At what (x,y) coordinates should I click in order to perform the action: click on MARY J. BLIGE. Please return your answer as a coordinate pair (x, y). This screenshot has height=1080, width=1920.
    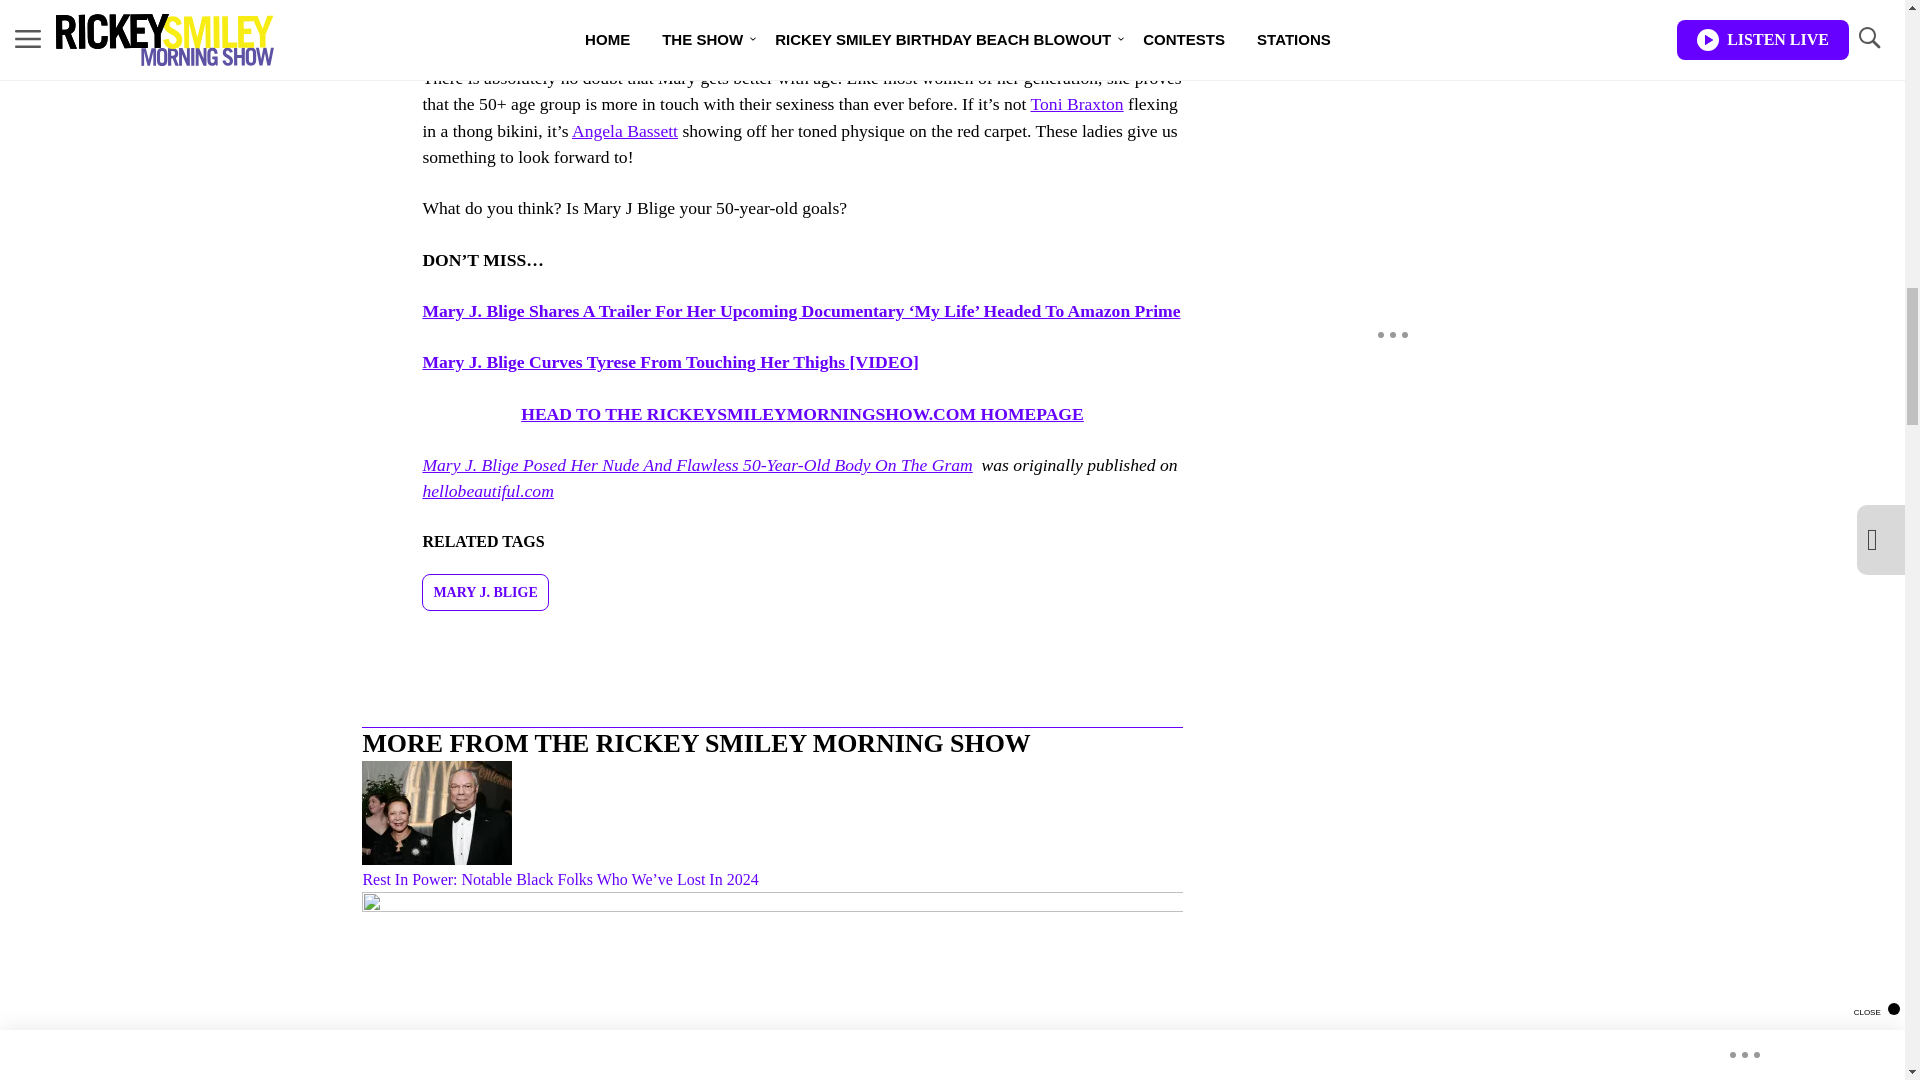
    Looking at the image, I should click on (484, 592).